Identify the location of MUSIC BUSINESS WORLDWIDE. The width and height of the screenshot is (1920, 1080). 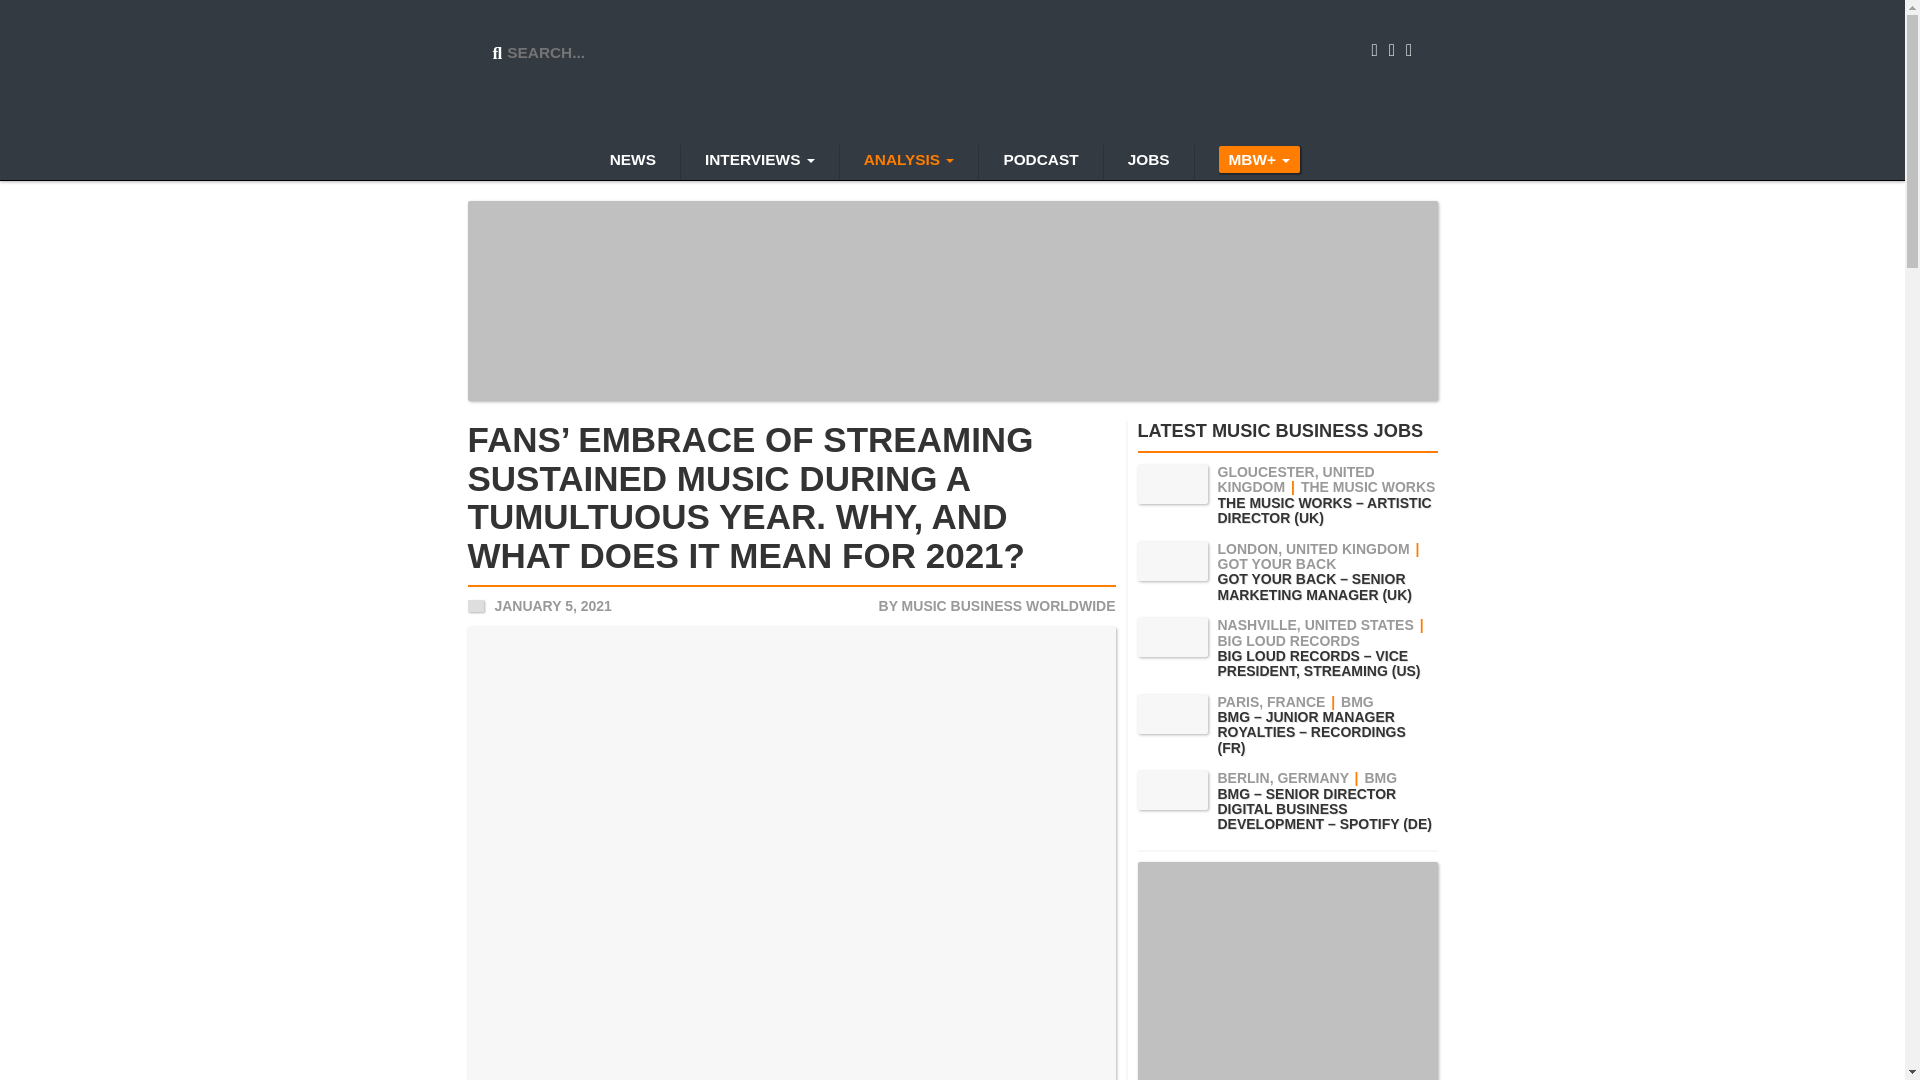
(1008, 606).